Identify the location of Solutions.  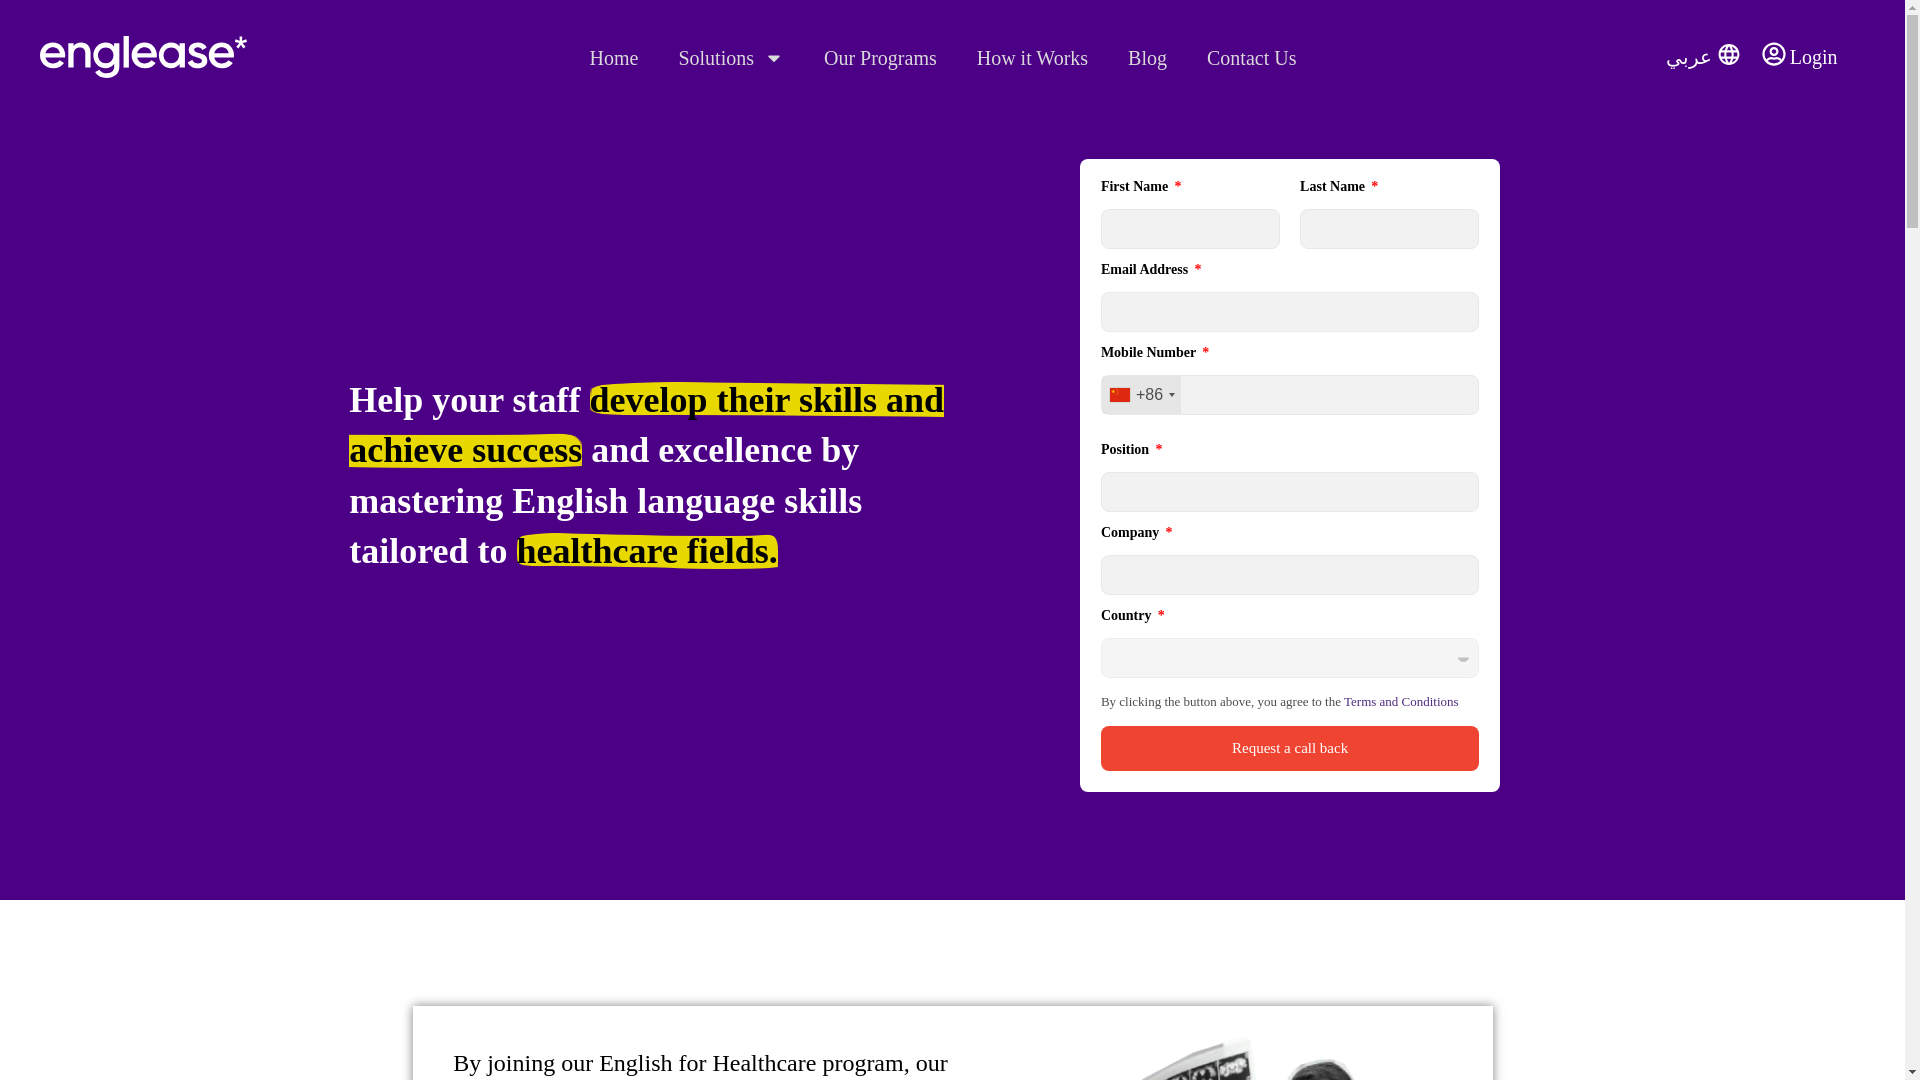
(731, 56).